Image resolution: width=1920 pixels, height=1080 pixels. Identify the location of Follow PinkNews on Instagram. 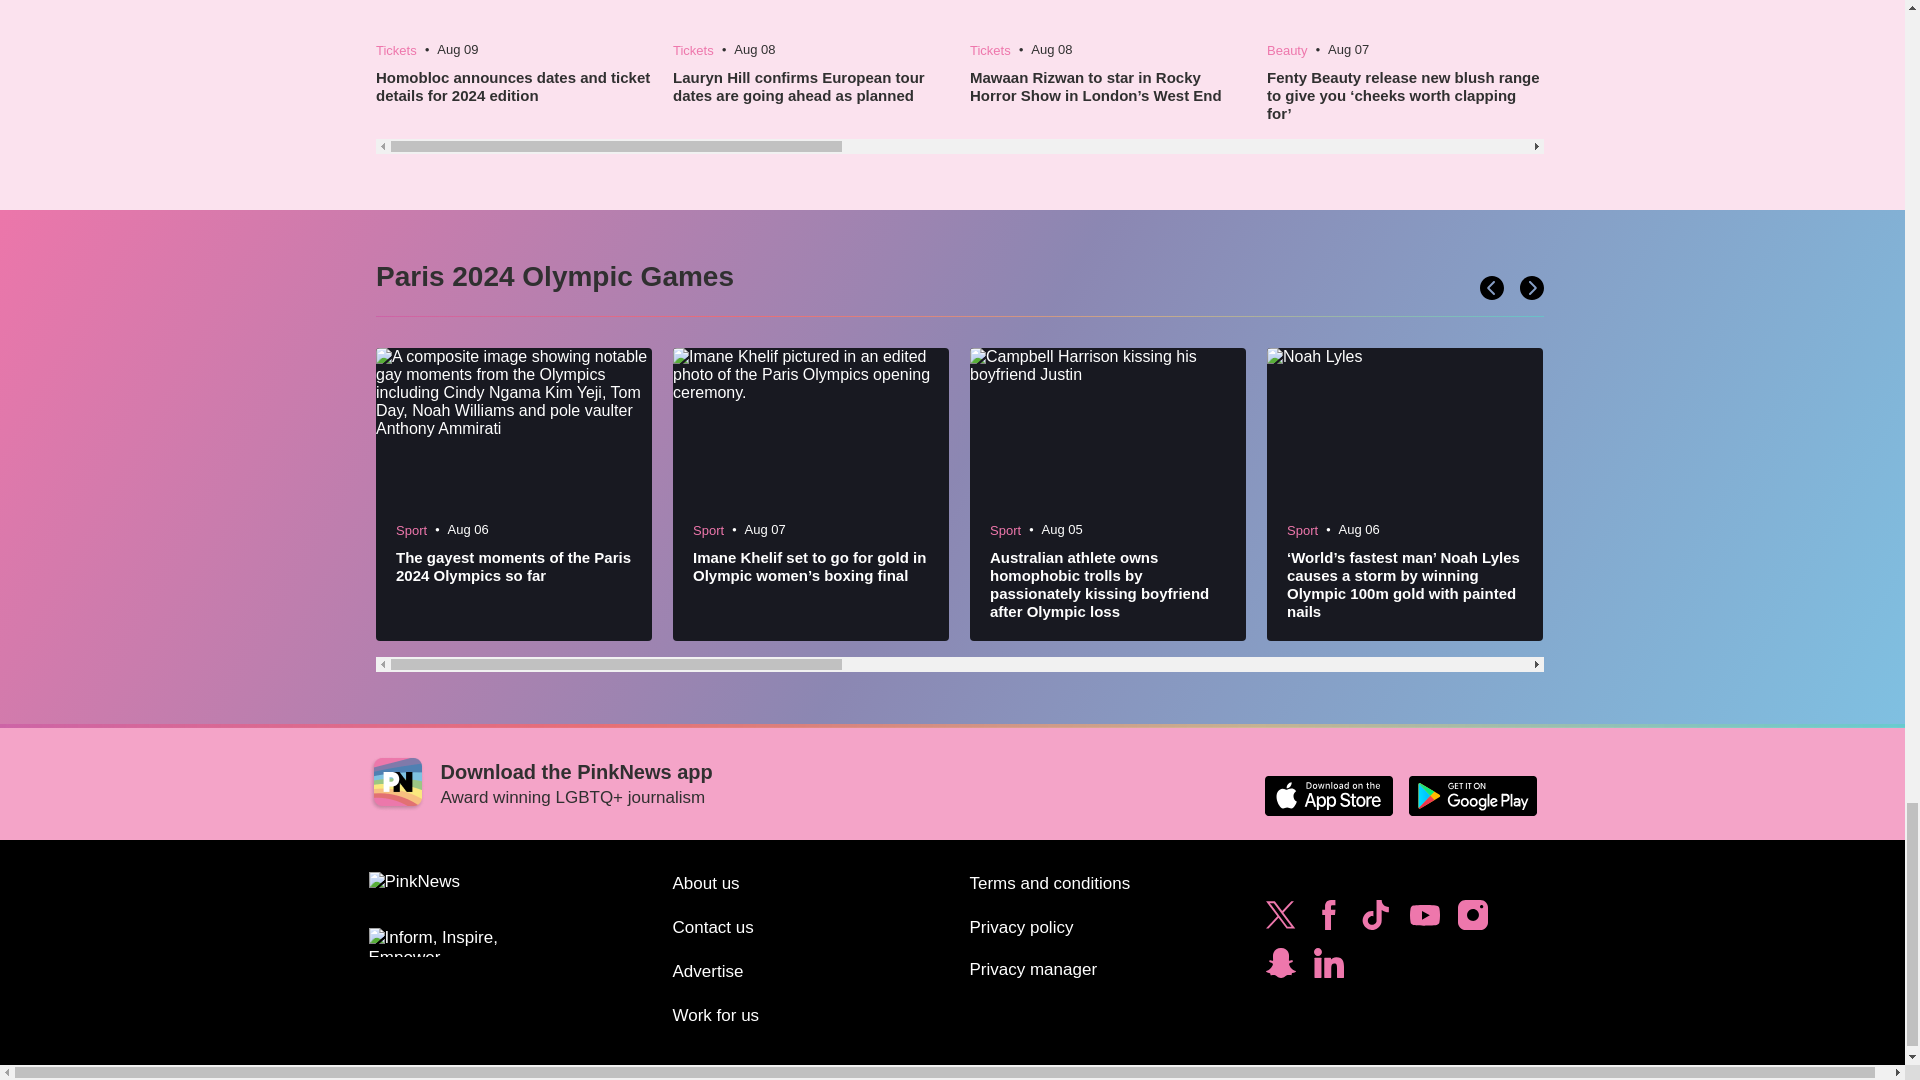
(1472, 920).